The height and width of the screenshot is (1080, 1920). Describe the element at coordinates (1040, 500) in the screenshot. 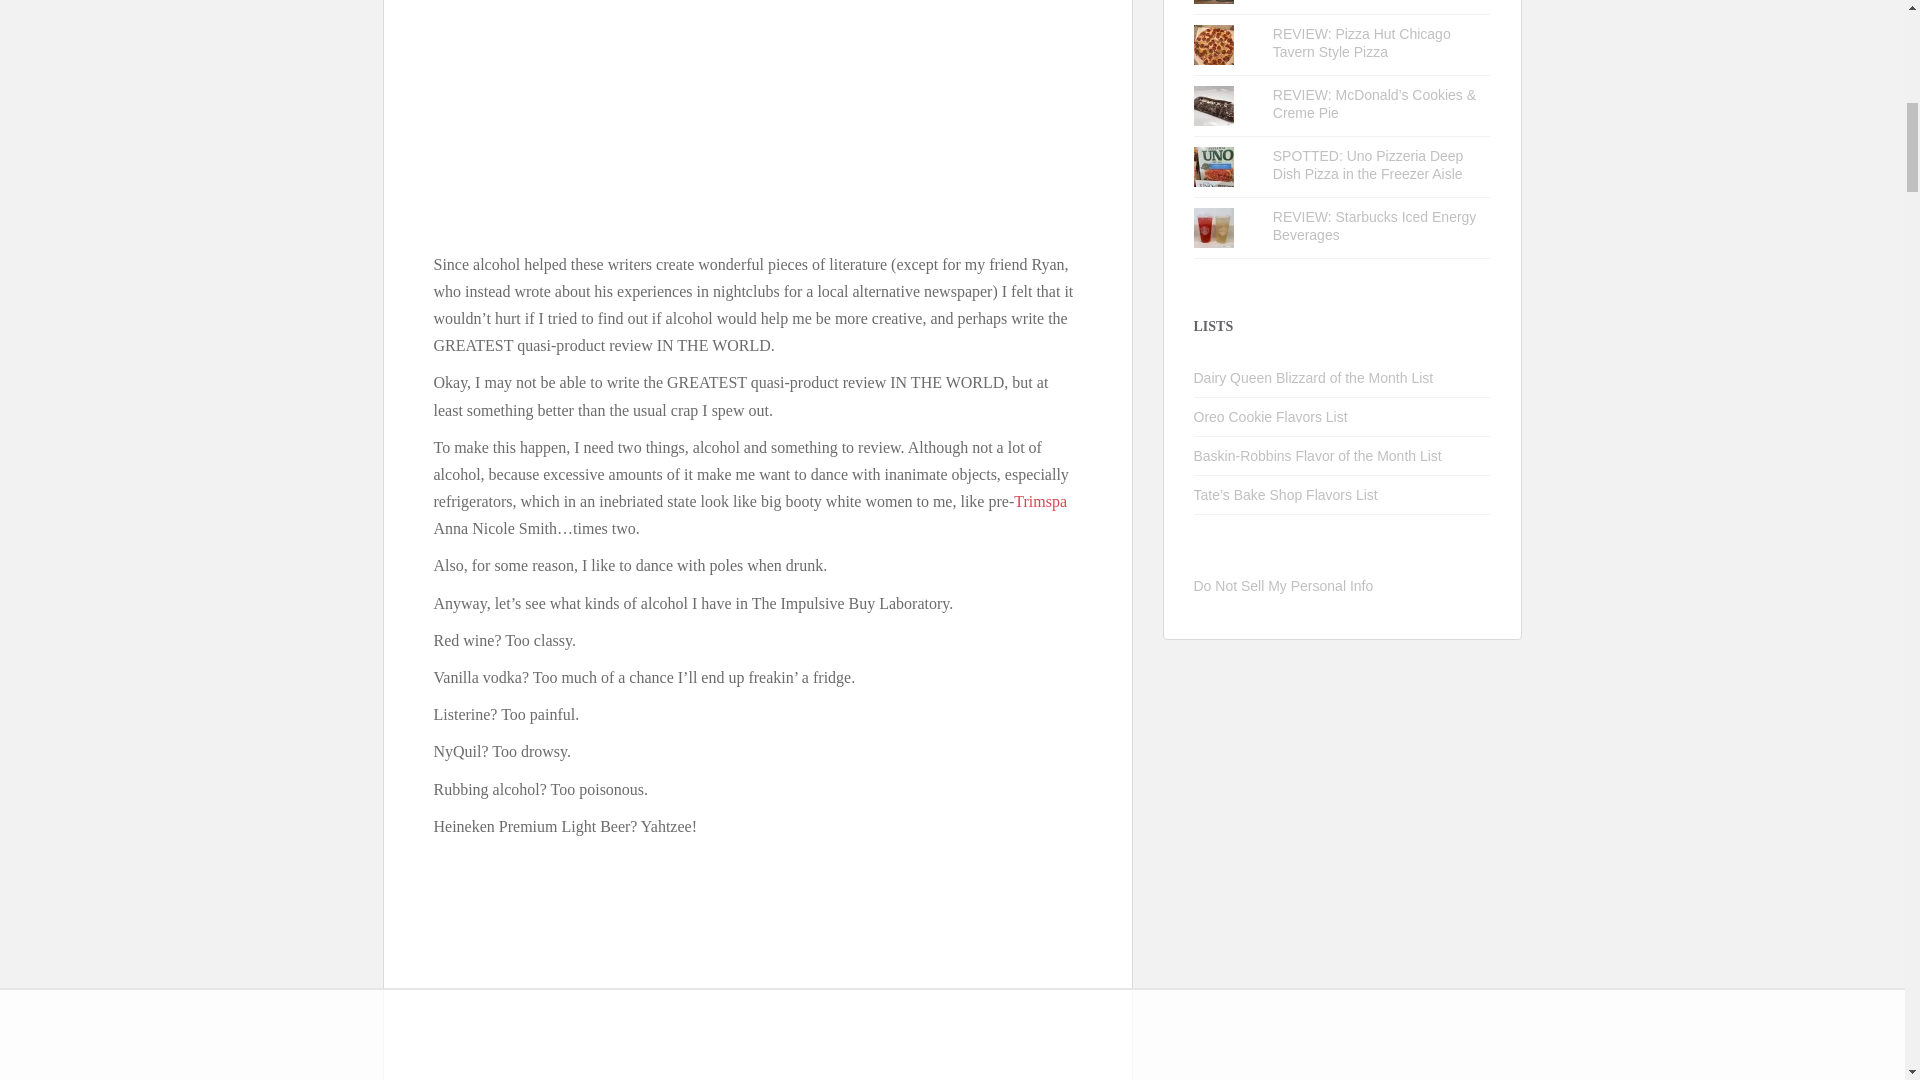

I see `Trimspa` at that location.